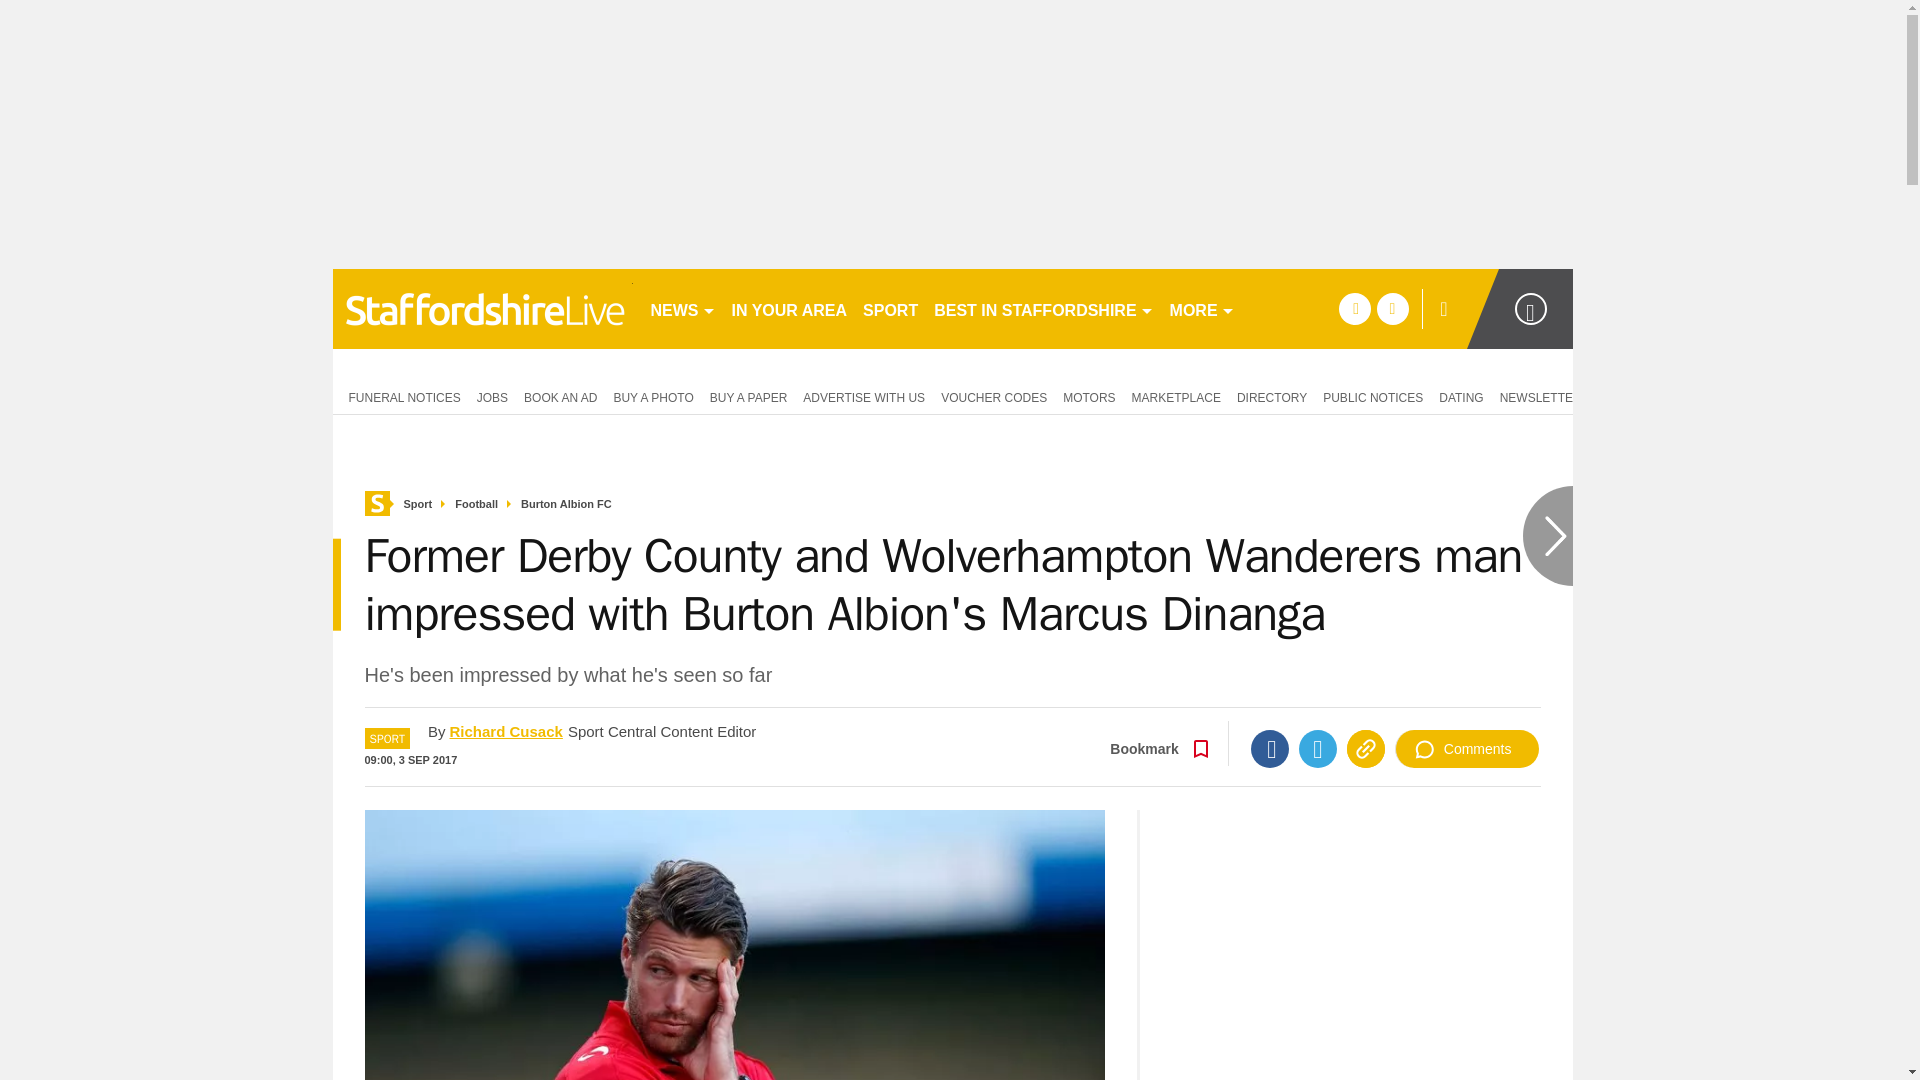 This screenshot has width=1920, height=1080. What do you see at coordinates (1372, 396) in the screenshot?
I see `PUBLIC NOTICES` at bounding box center [1372, 396].